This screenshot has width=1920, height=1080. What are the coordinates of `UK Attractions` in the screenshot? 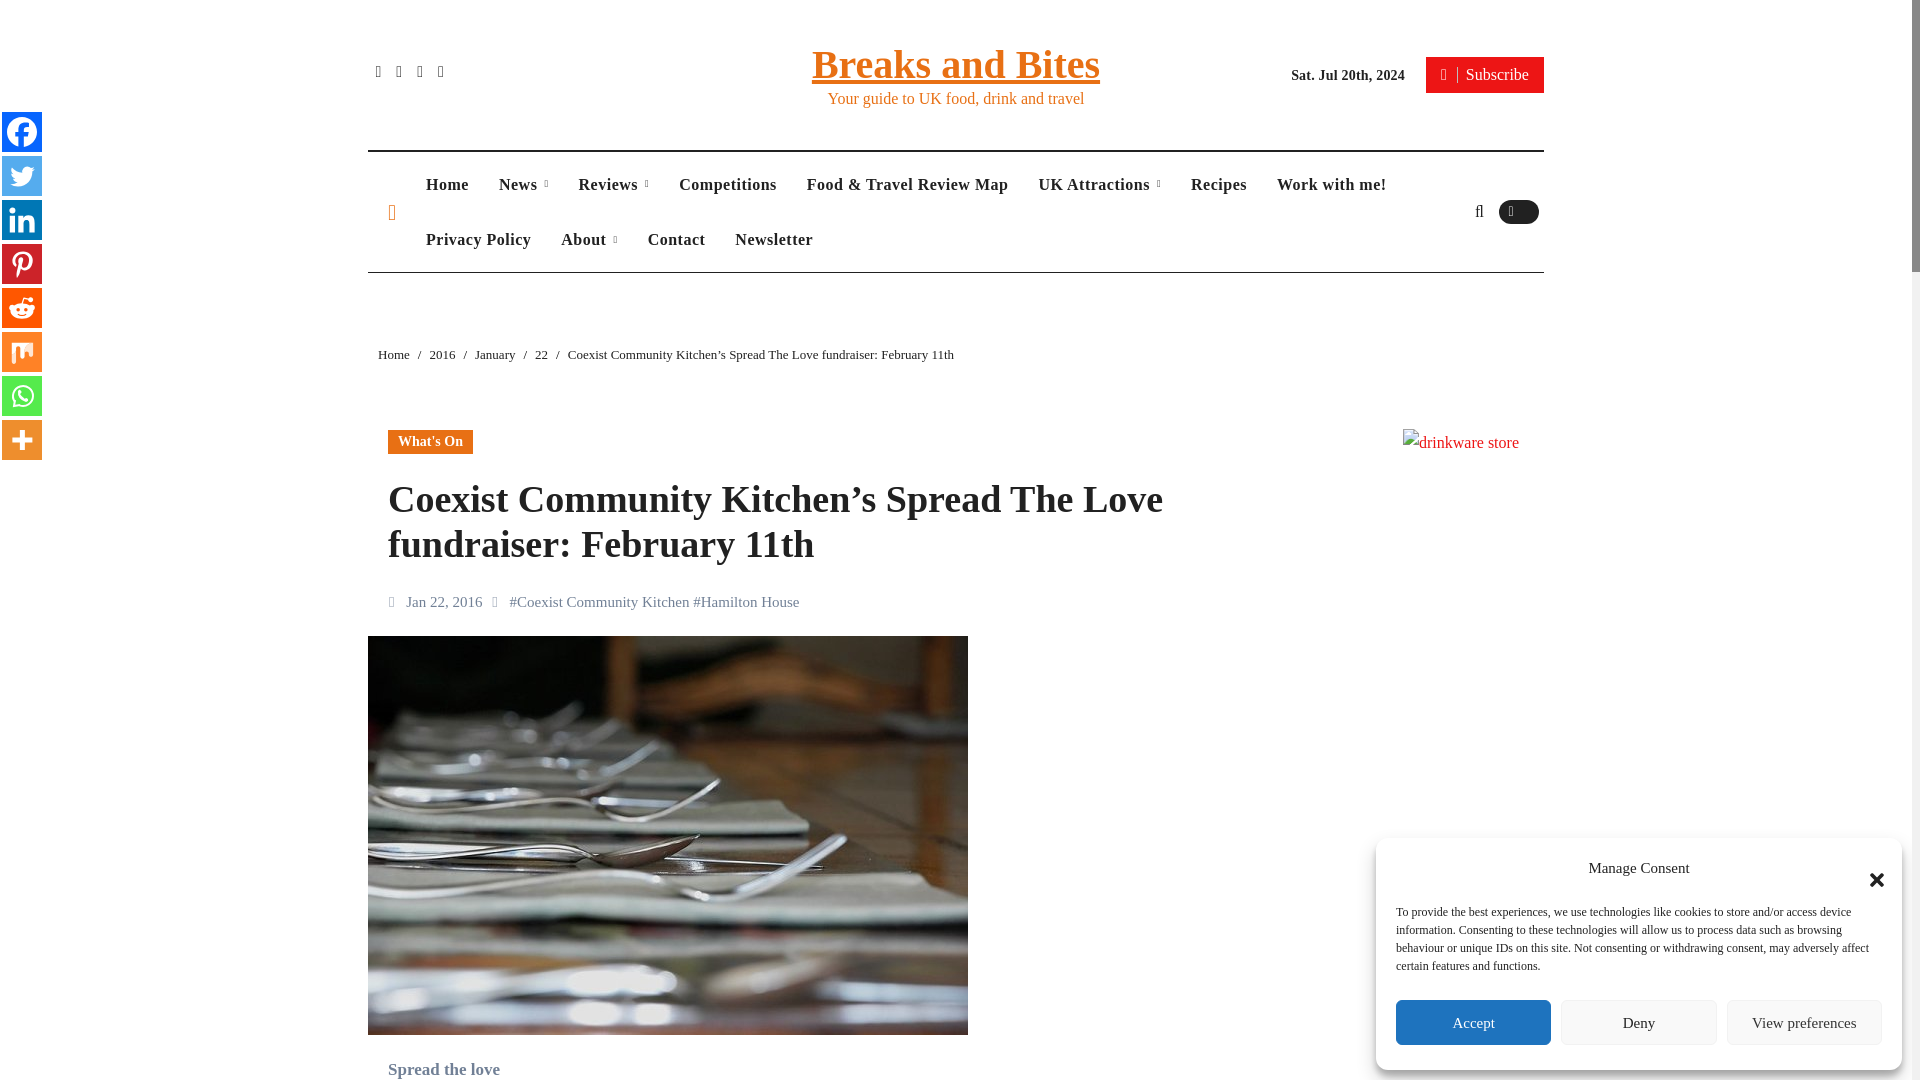 It's located at (1099, 184).